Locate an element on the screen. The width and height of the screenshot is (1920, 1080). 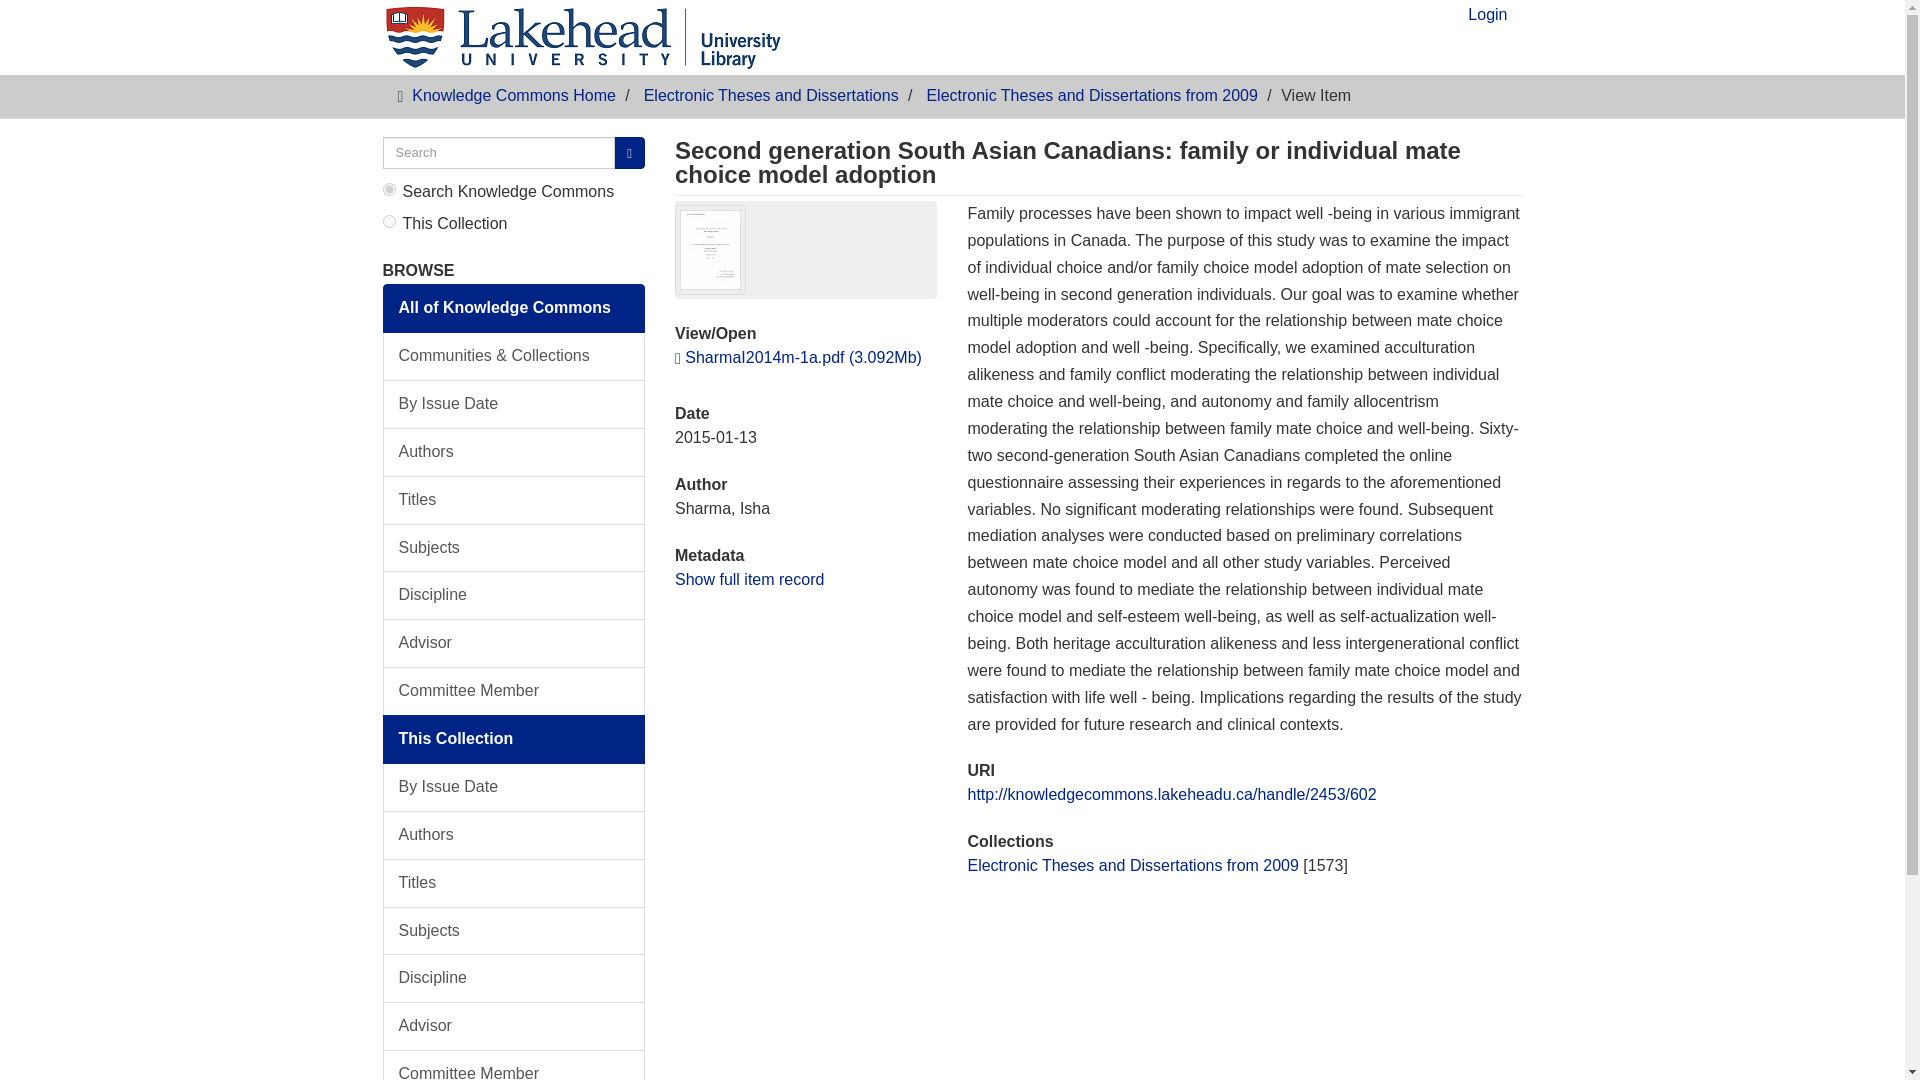
Advisor is located at coordinates (514, 643).